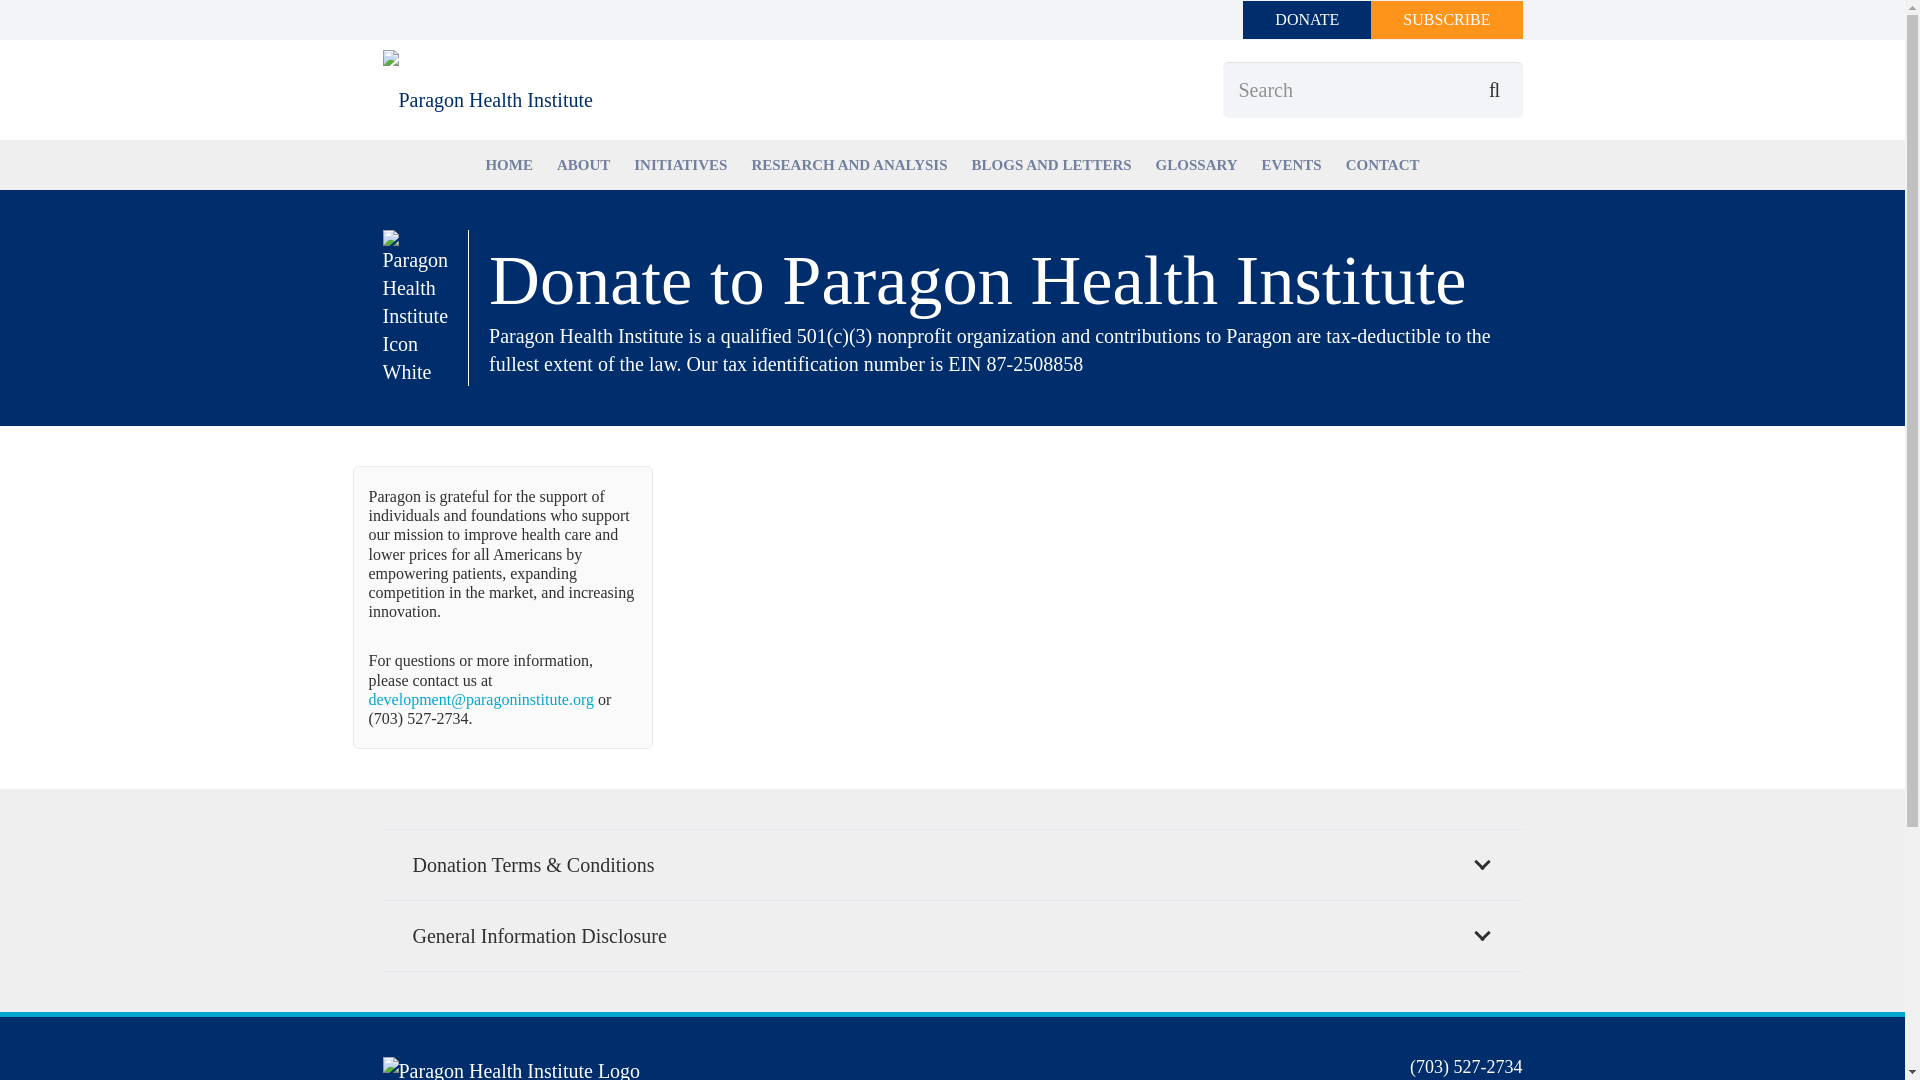 Image resolution: width=1920 pixels, height=1080 pixels. Describe the element at coordinates (680, 164) in the screenshot. I see `INITIATIVES` at that location.